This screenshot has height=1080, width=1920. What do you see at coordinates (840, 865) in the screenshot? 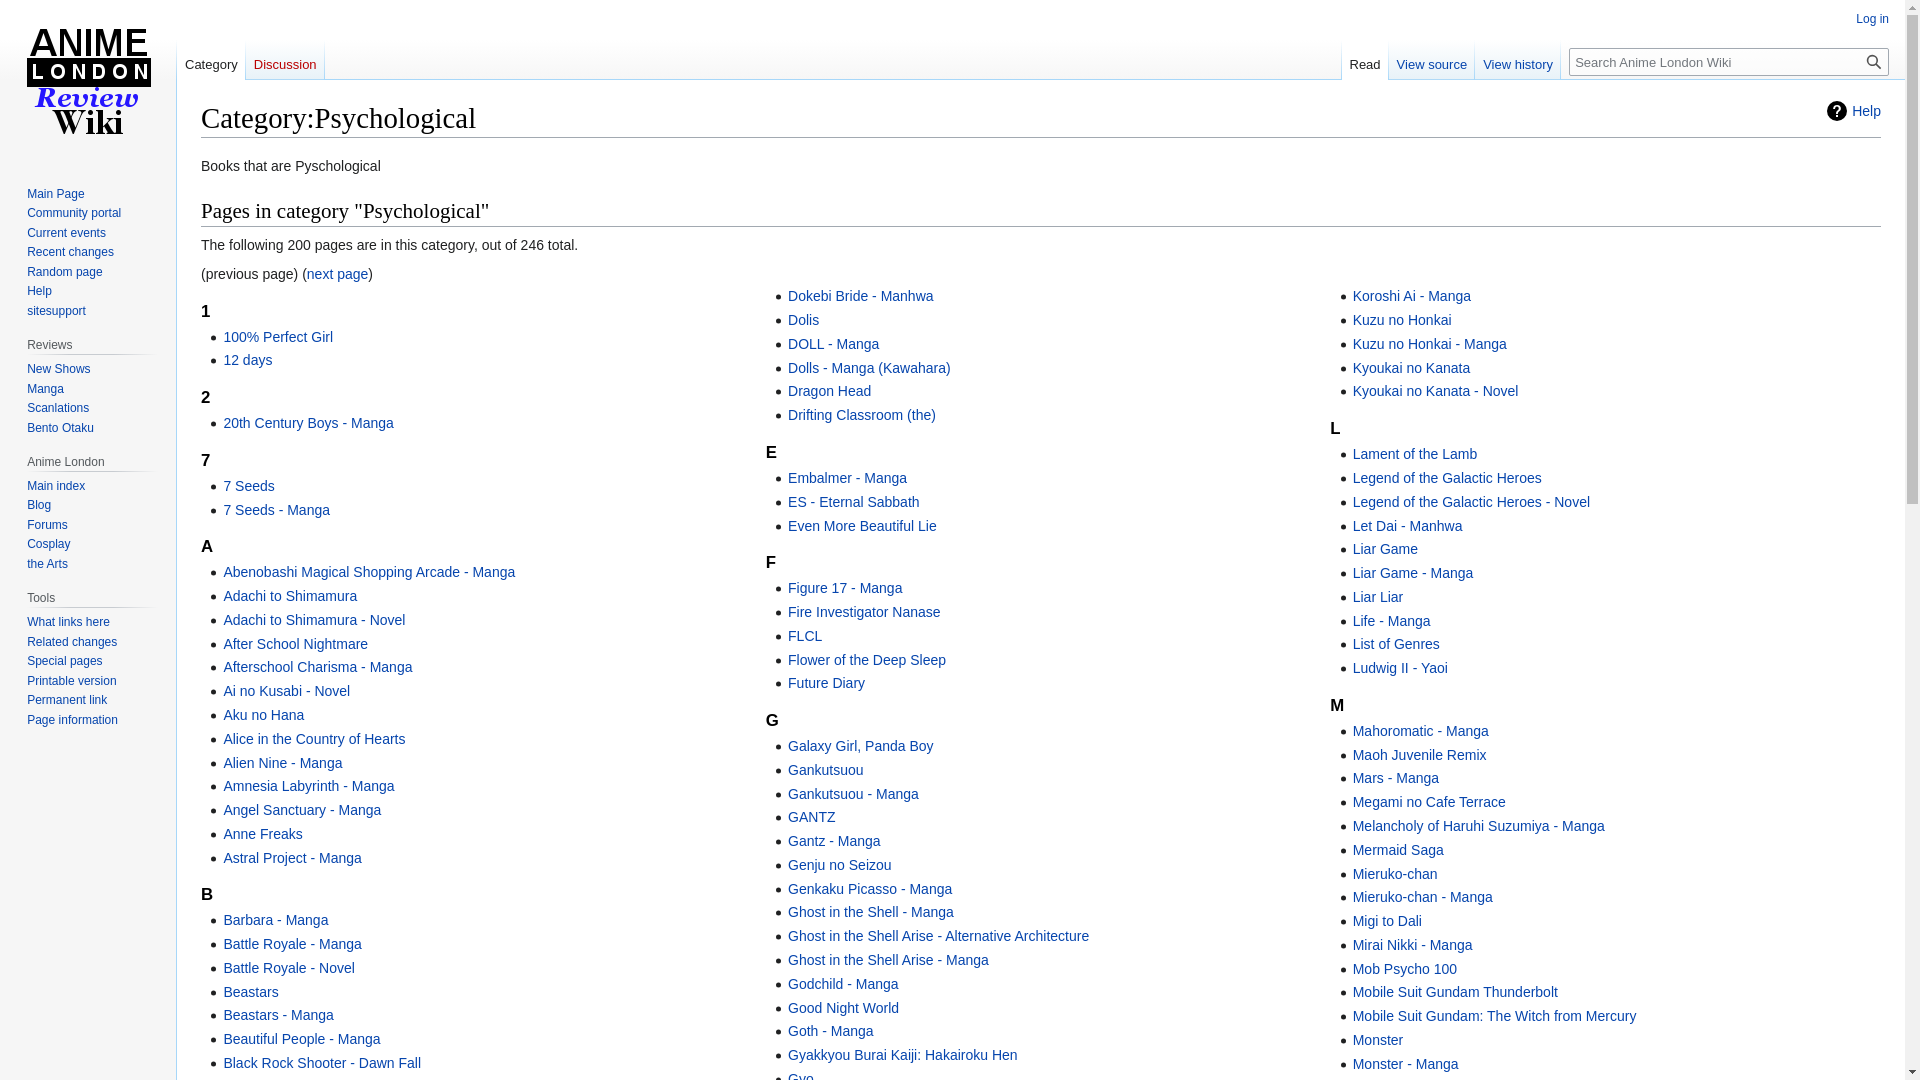
I see `Genju no Seizou` at bounding box center [840, 865].